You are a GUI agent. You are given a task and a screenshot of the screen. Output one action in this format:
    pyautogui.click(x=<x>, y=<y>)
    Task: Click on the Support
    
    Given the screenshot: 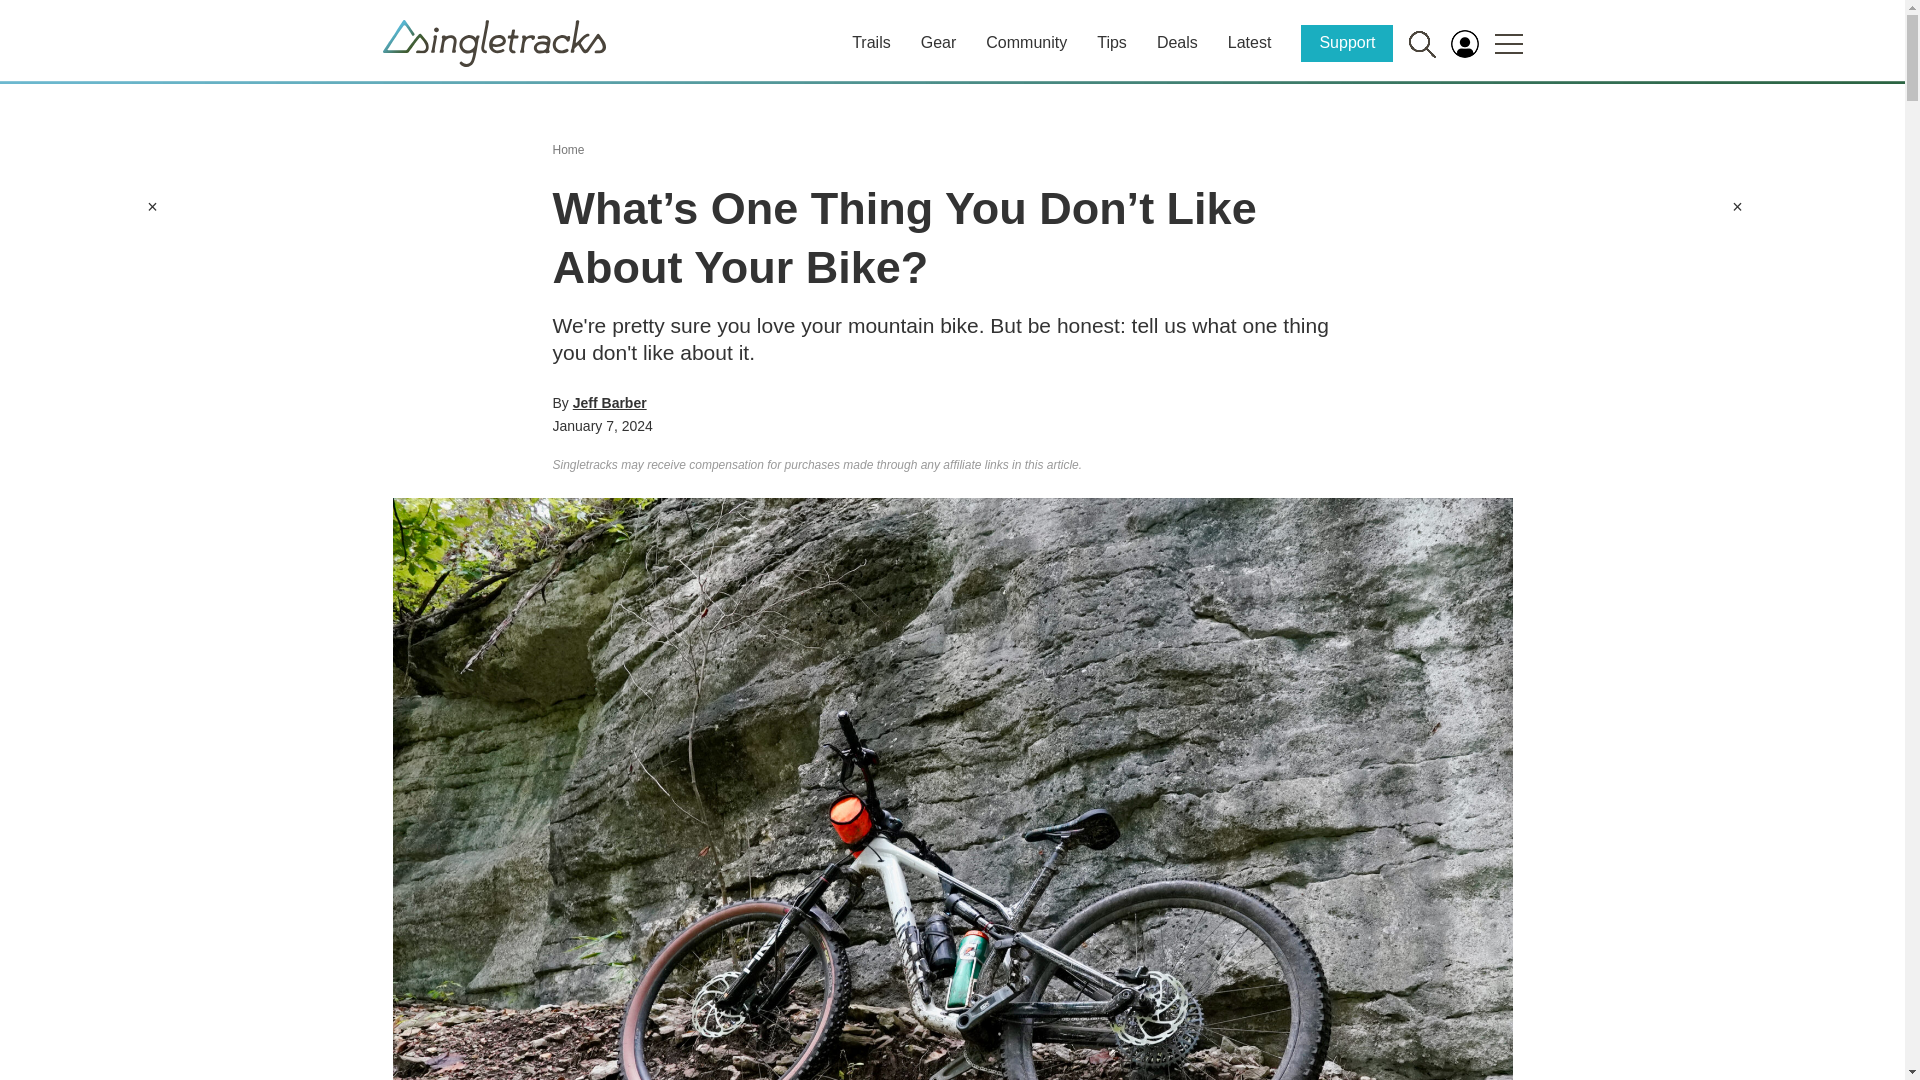 What is the action you would take?
    pyautogui.click(x=1347, y=42)
    